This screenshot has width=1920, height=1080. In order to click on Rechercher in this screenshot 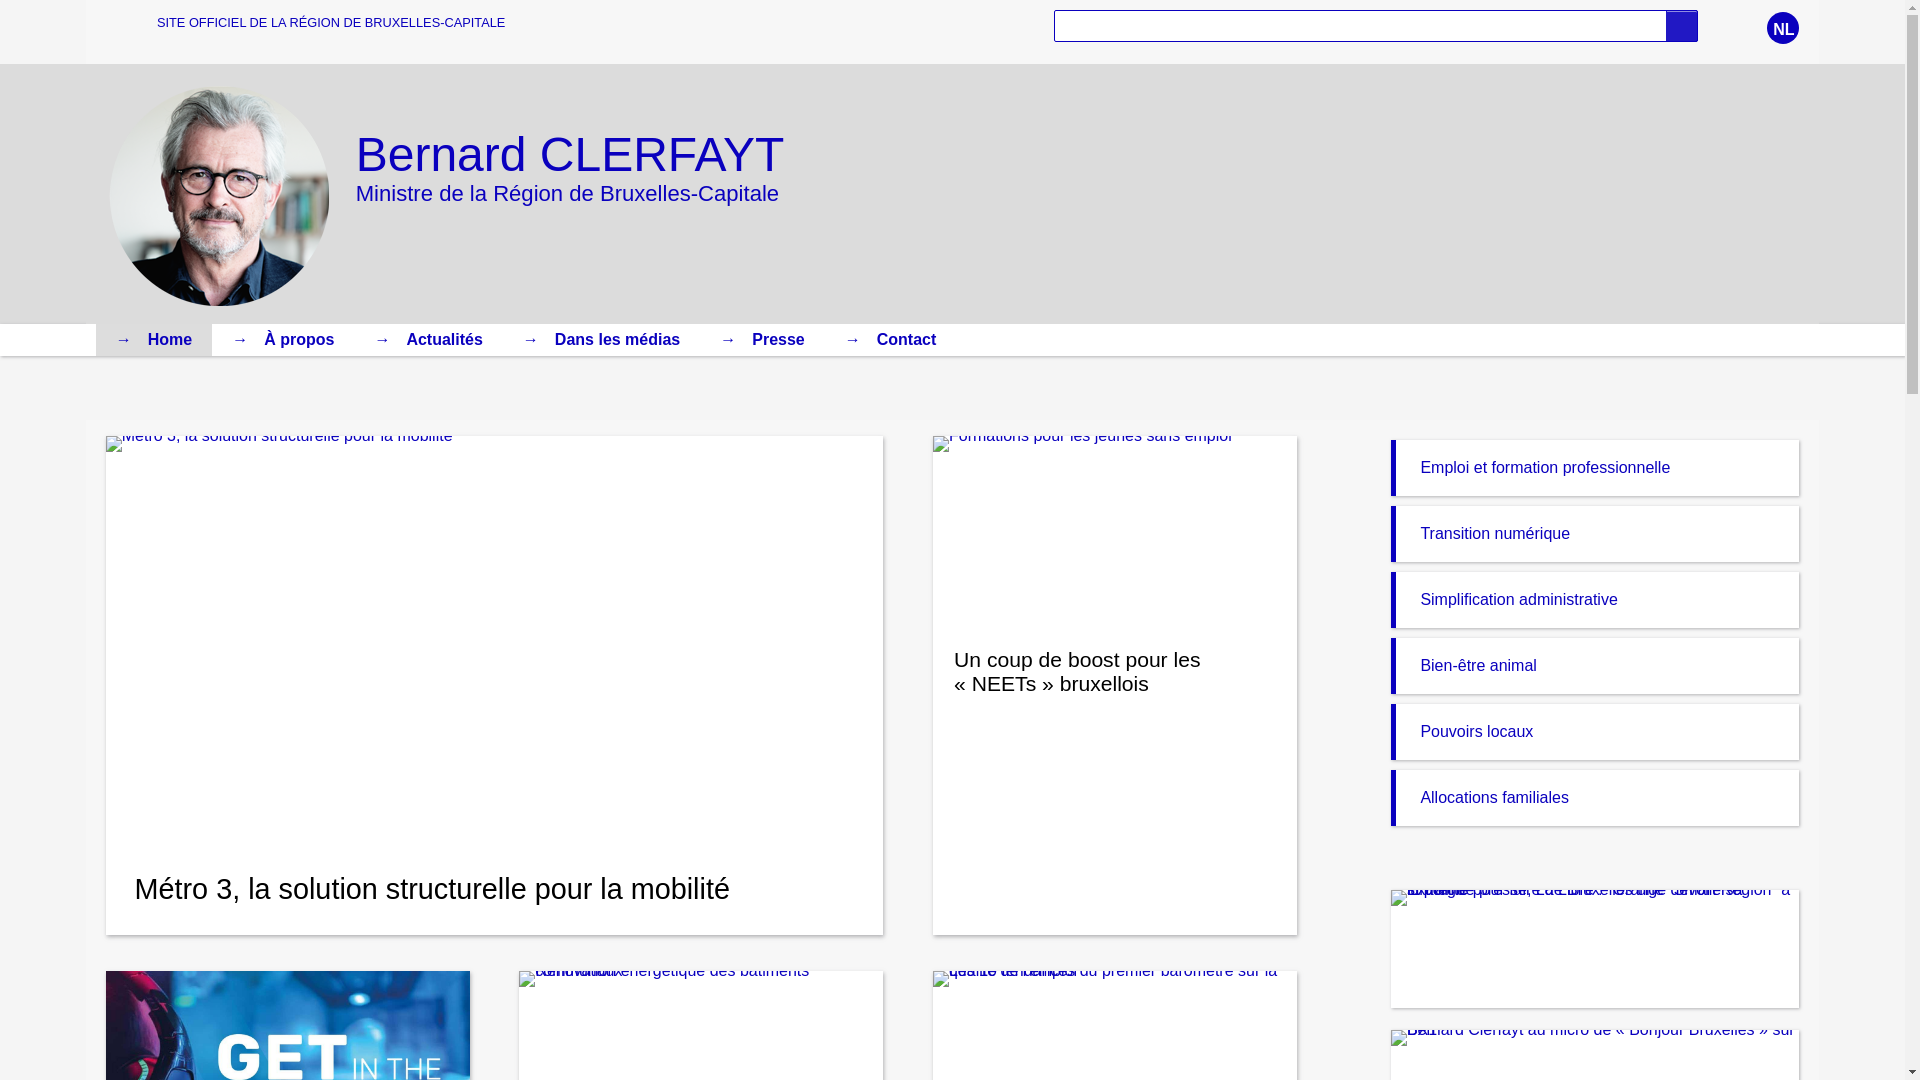, I will do `click(1682, 26)`.